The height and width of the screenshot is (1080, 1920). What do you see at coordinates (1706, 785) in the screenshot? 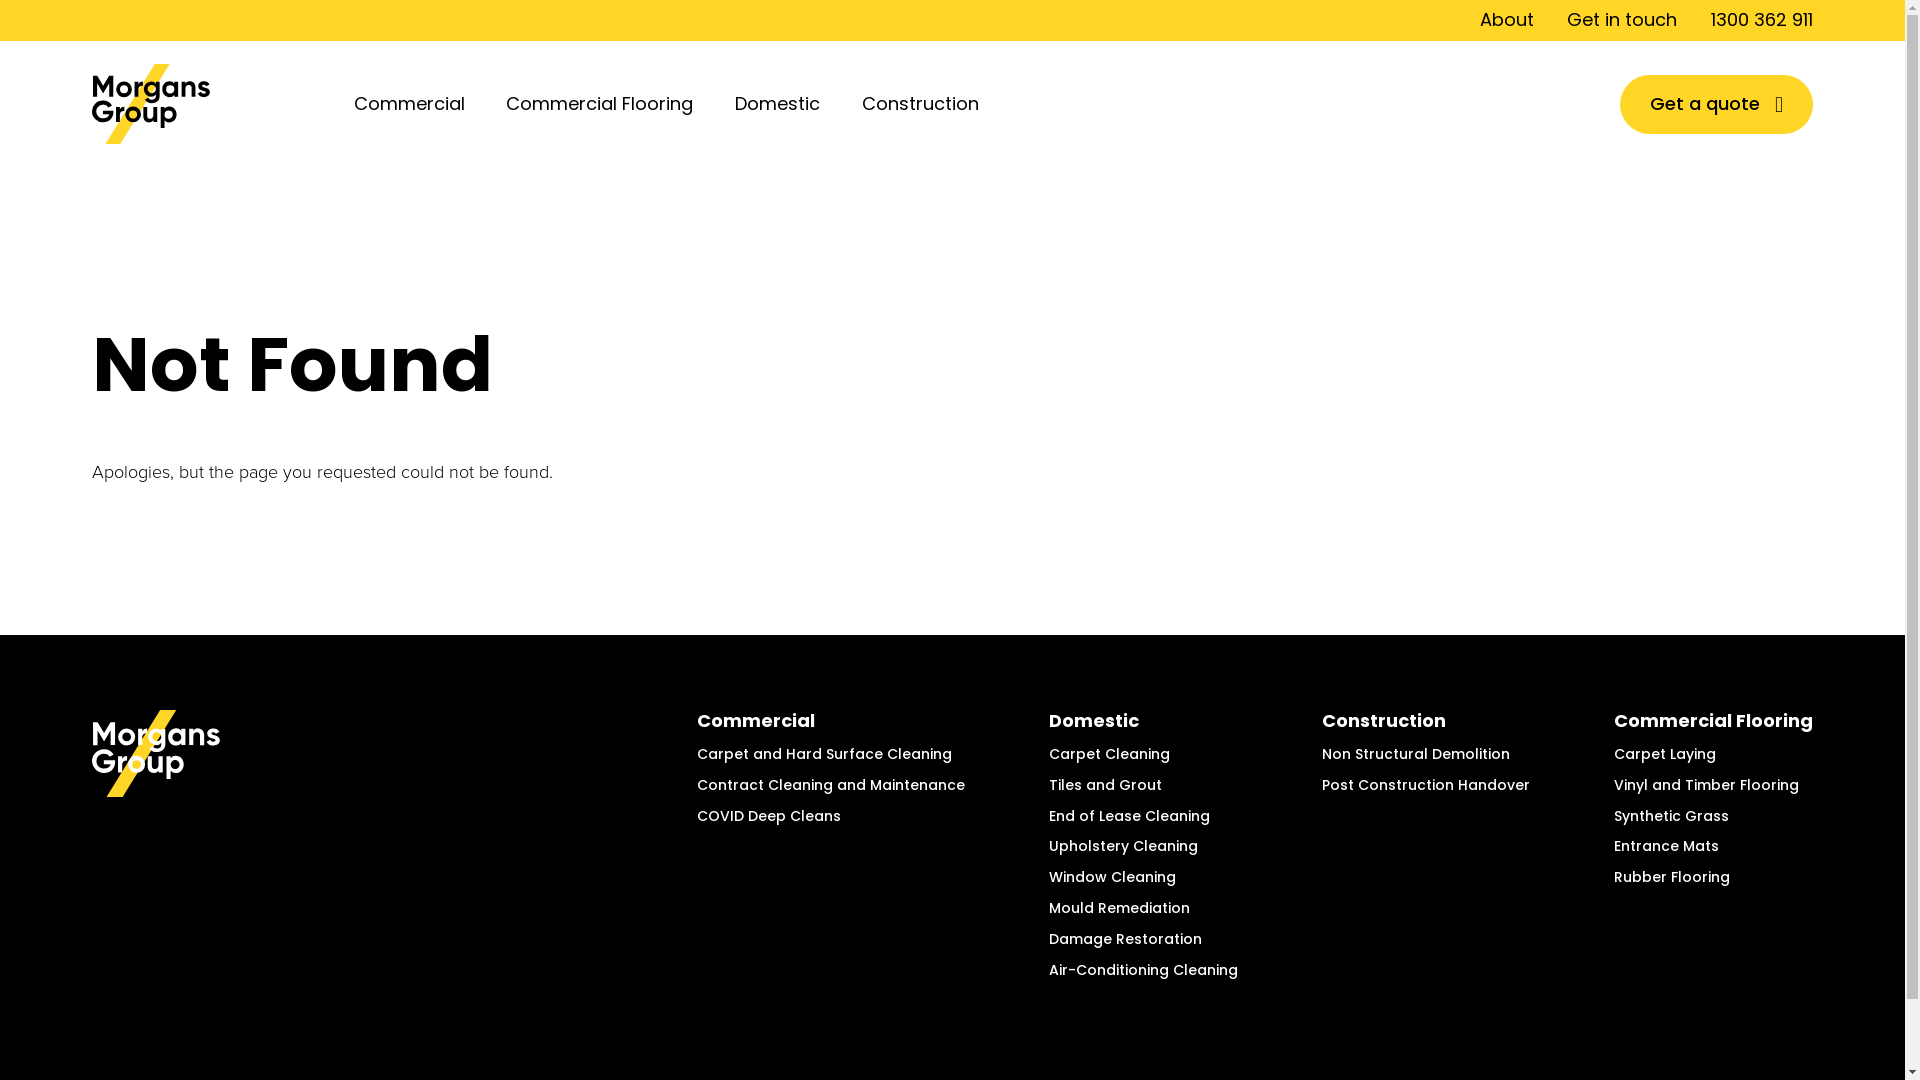
I see `Vinyl and Timber Flooring` at bounding box center [1706, 785].